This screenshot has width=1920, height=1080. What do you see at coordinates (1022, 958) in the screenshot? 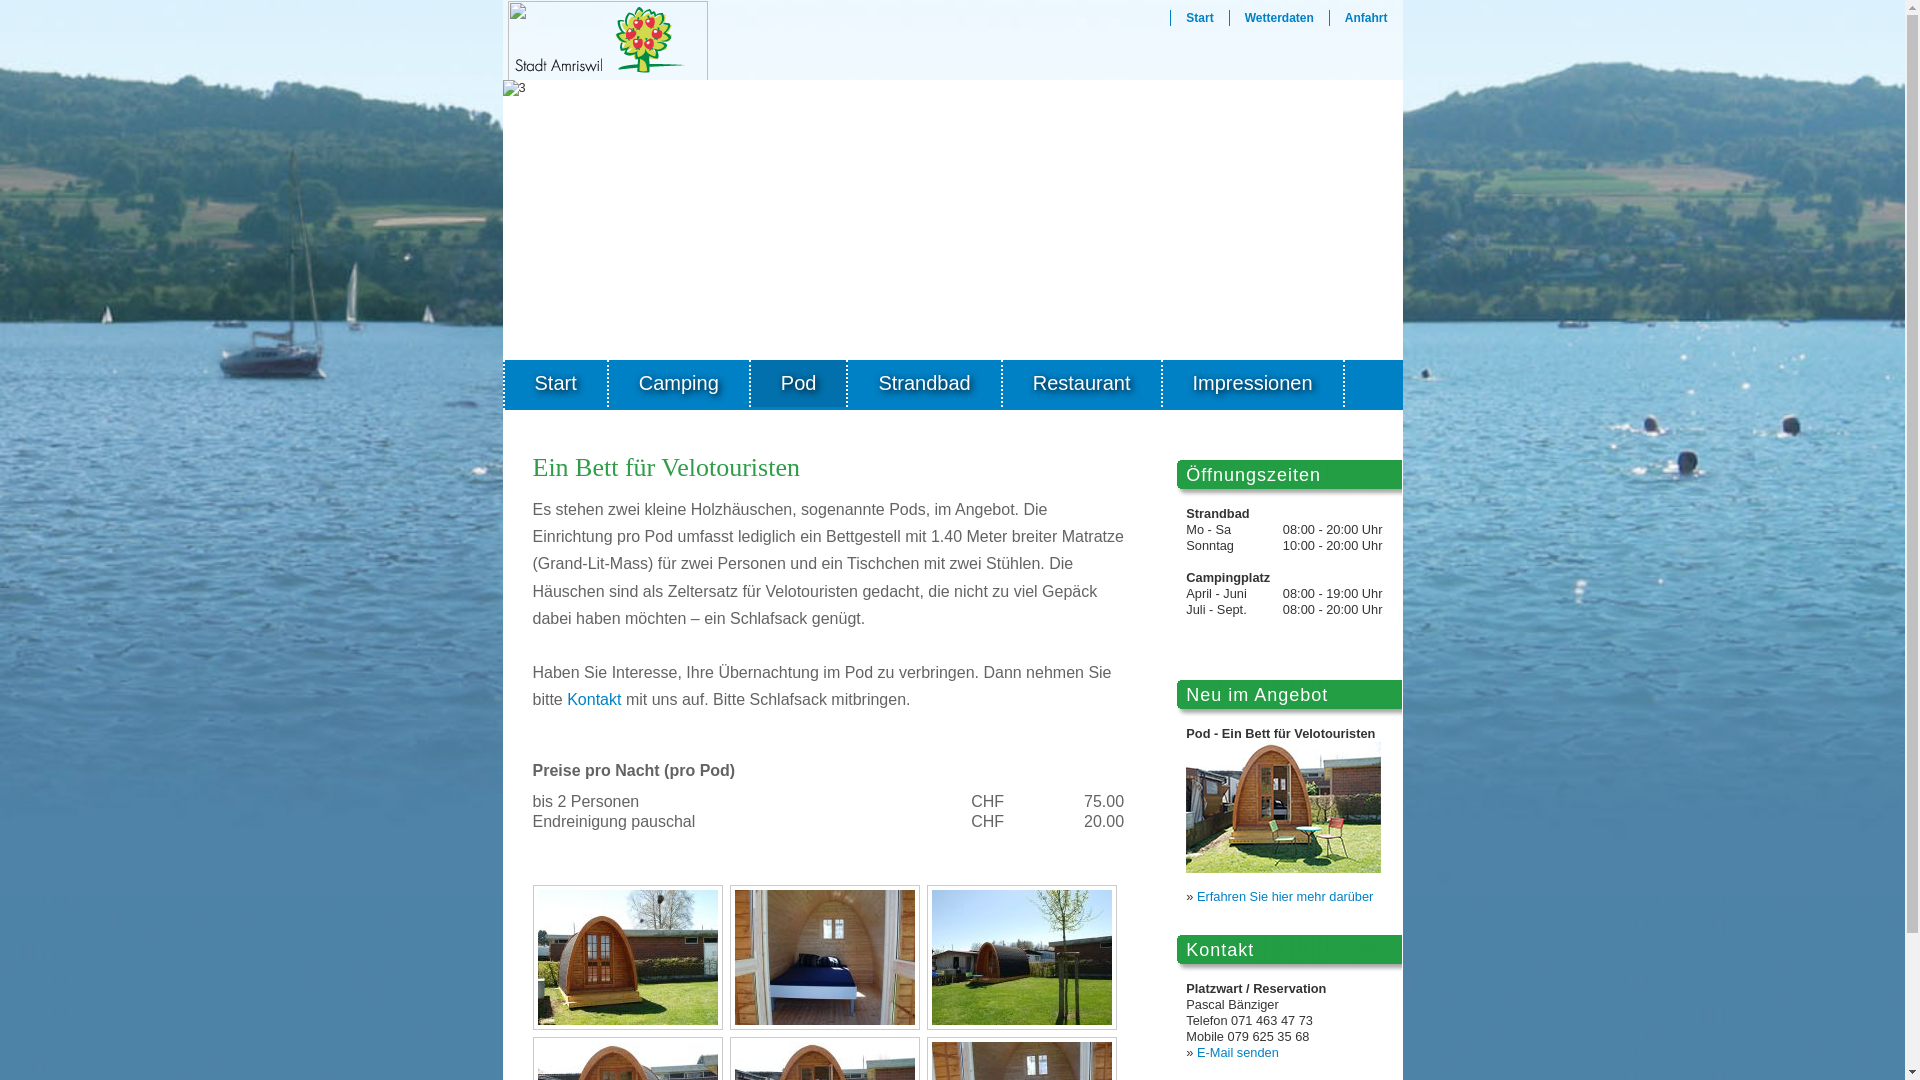
I see ` strandbad_pod_03.jpg` at bounding box center [1022, 958].